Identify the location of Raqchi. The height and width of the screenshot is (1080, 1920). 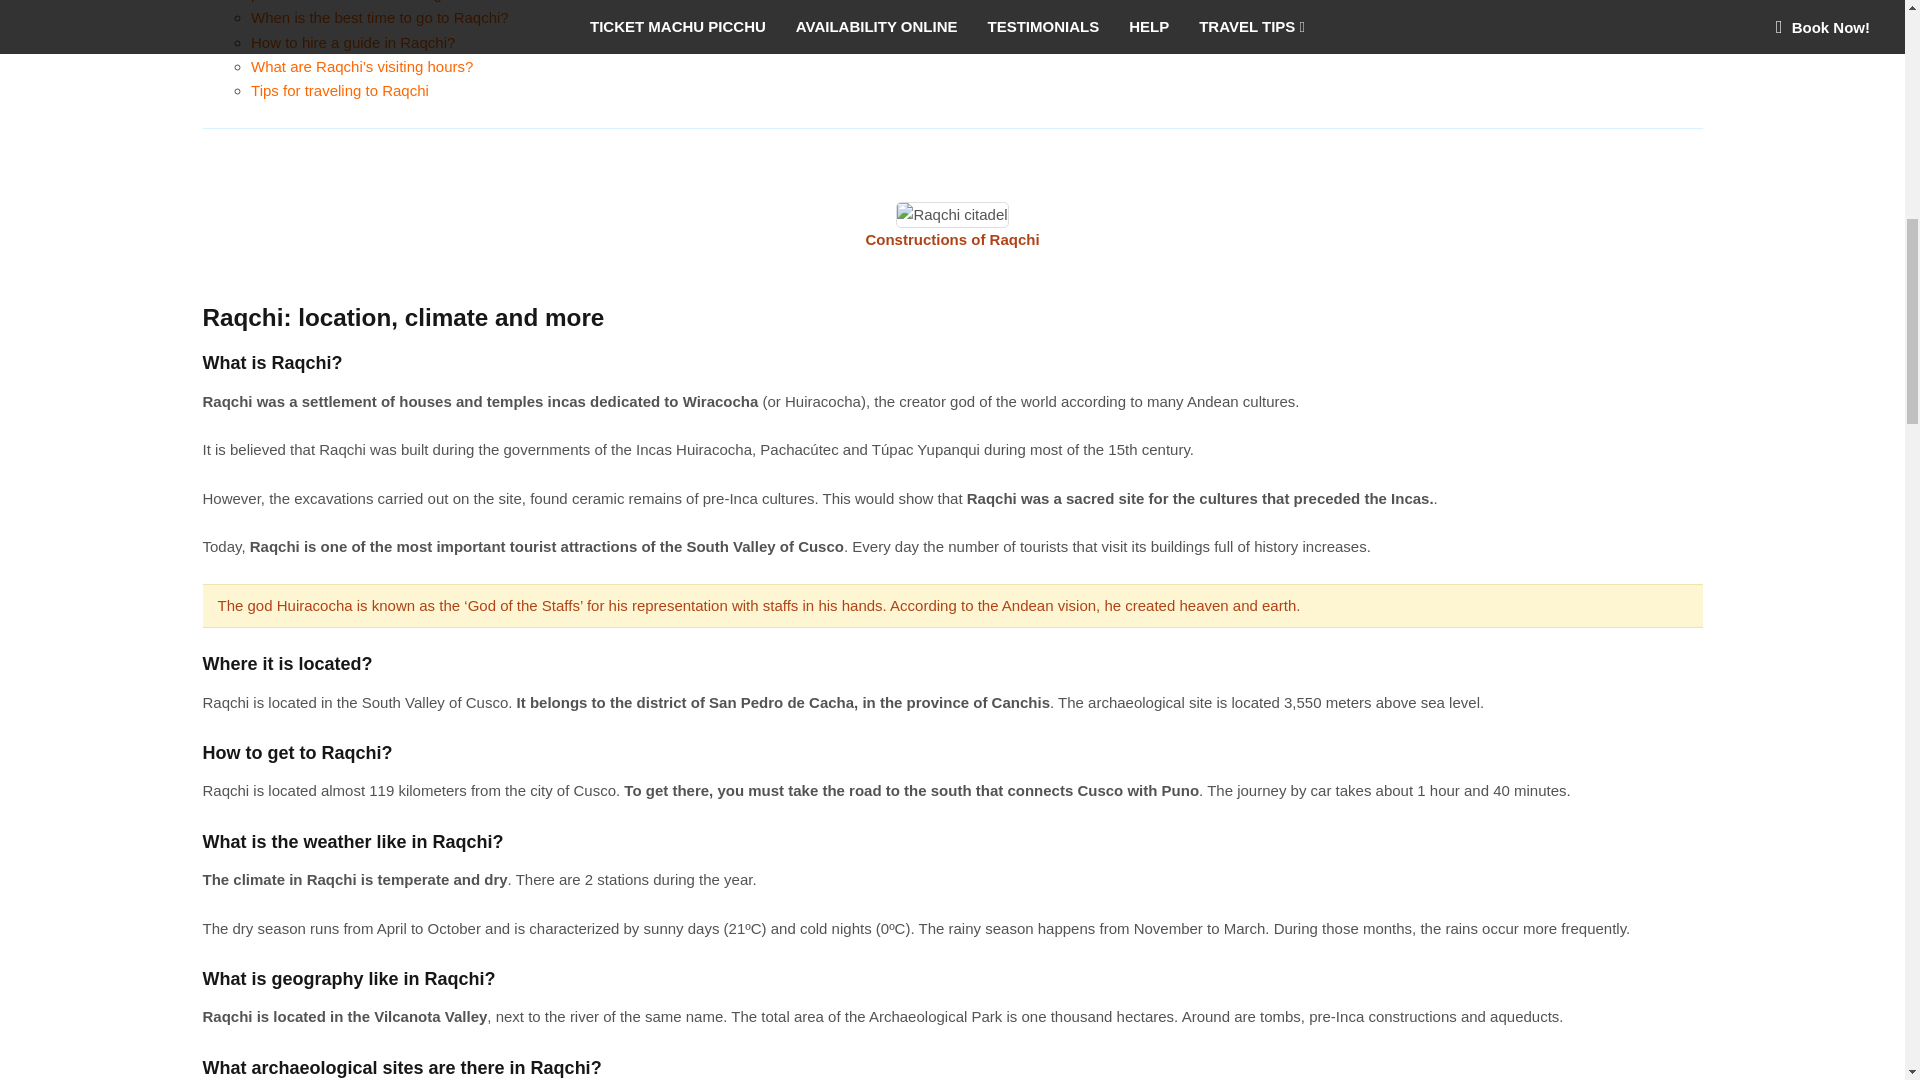
(952, 214).